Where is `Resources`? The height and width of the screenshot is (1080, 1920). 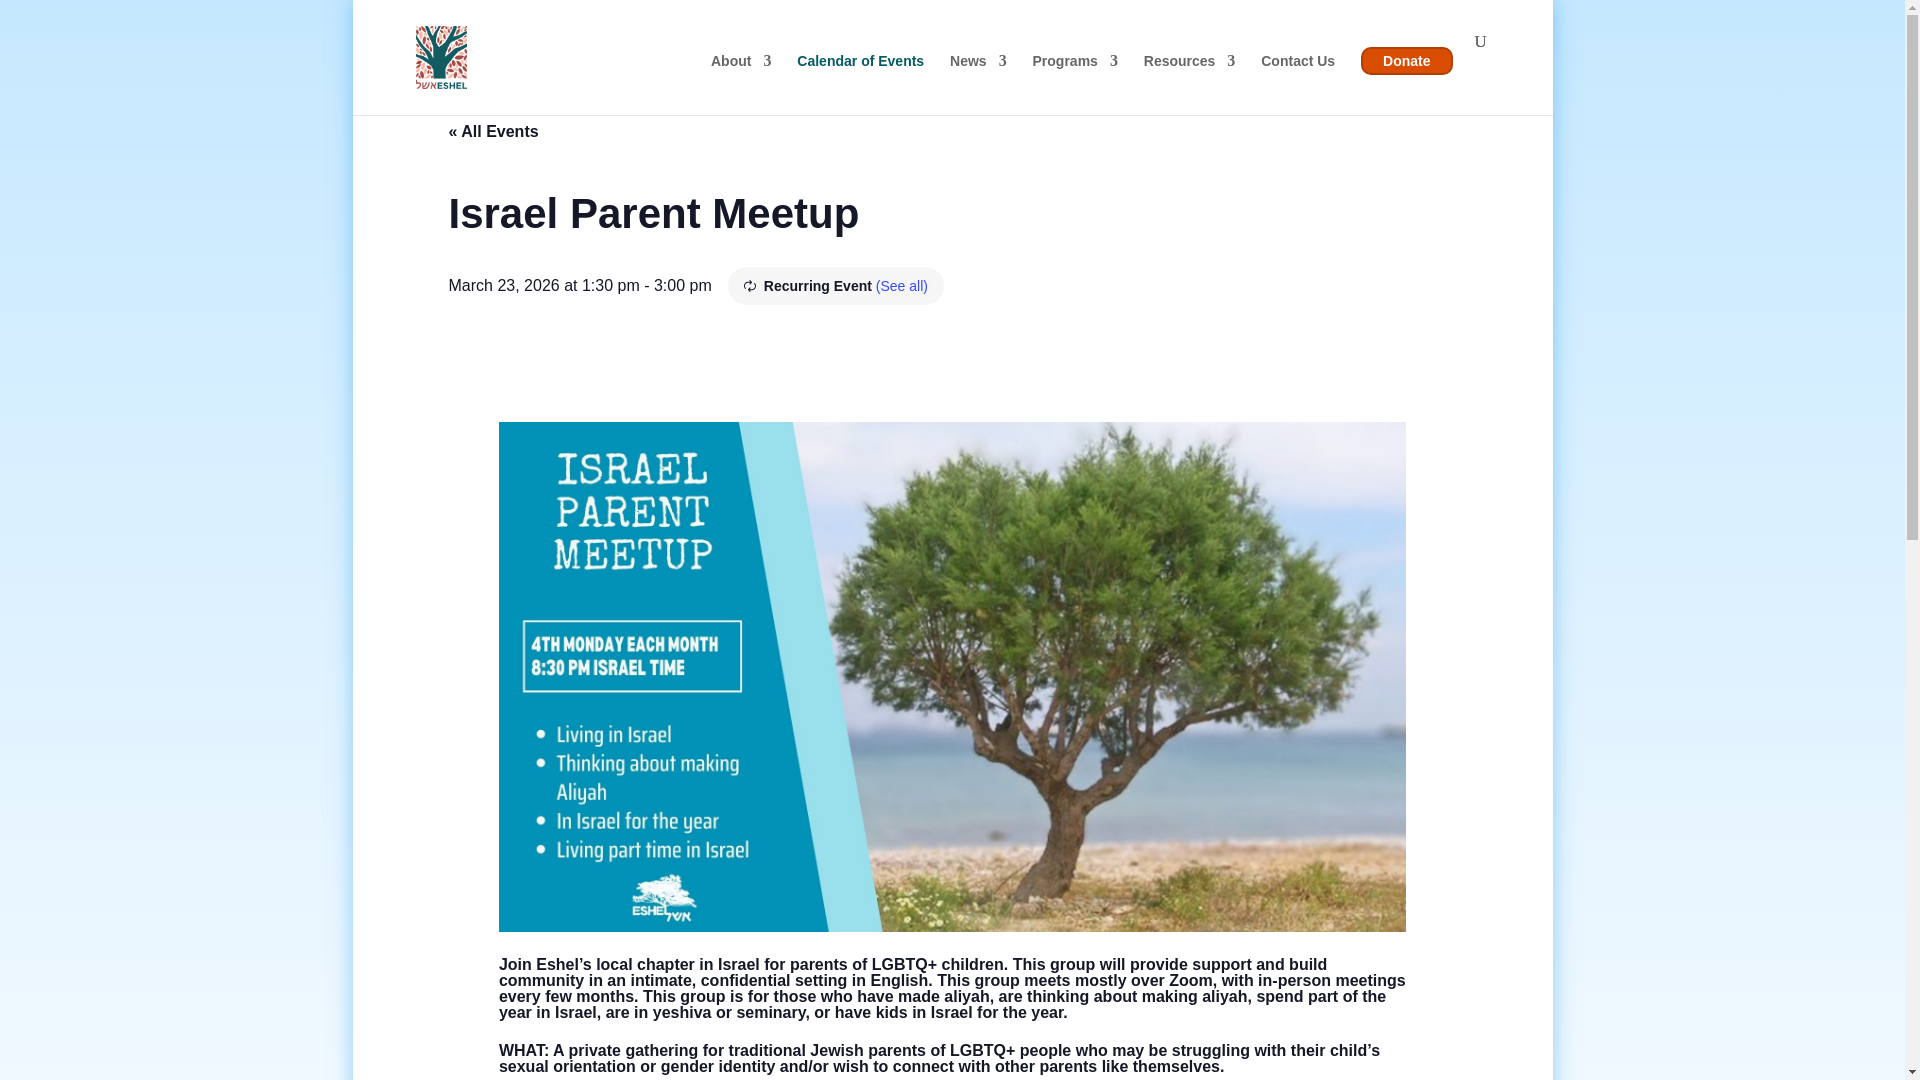
Resources is located at coordinates (1190, 78).